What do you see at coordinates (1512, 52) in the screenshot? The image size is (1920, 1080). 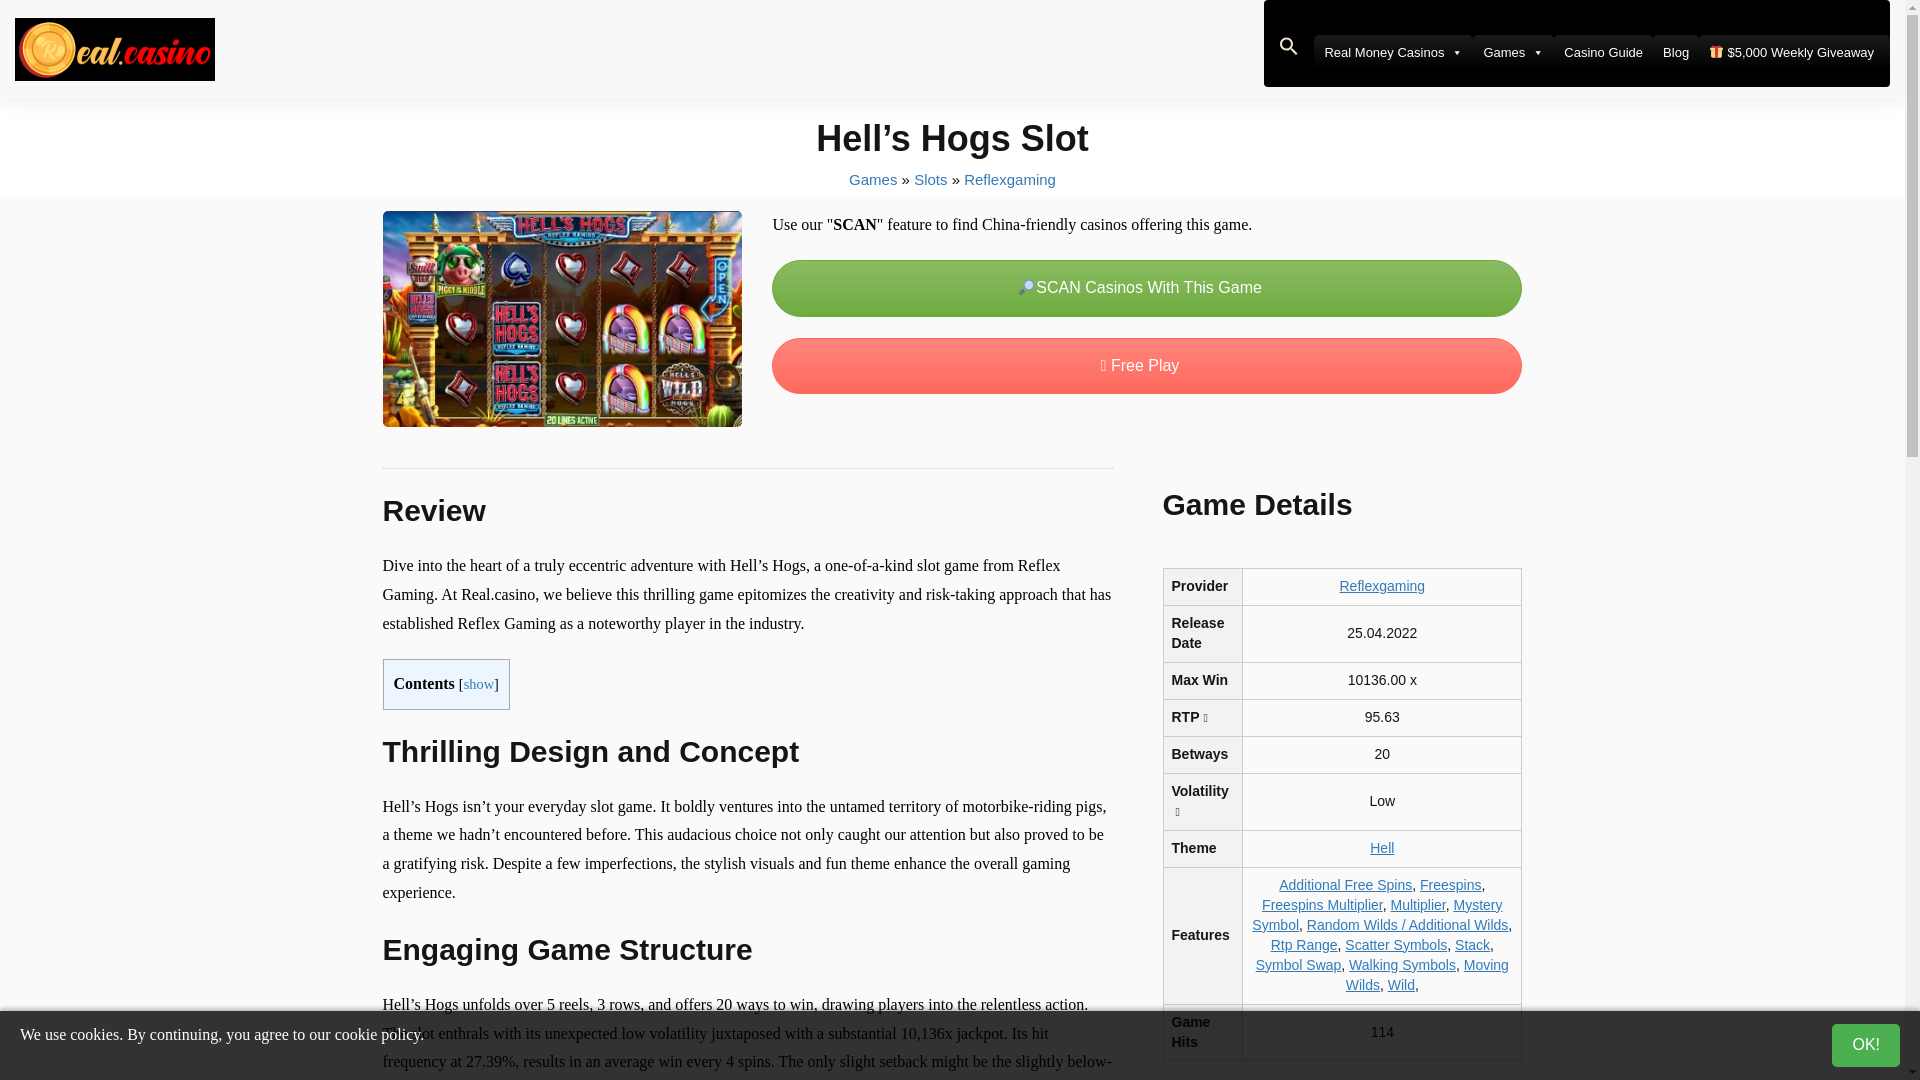 I see `Games` at bounding box center [1512, 52].